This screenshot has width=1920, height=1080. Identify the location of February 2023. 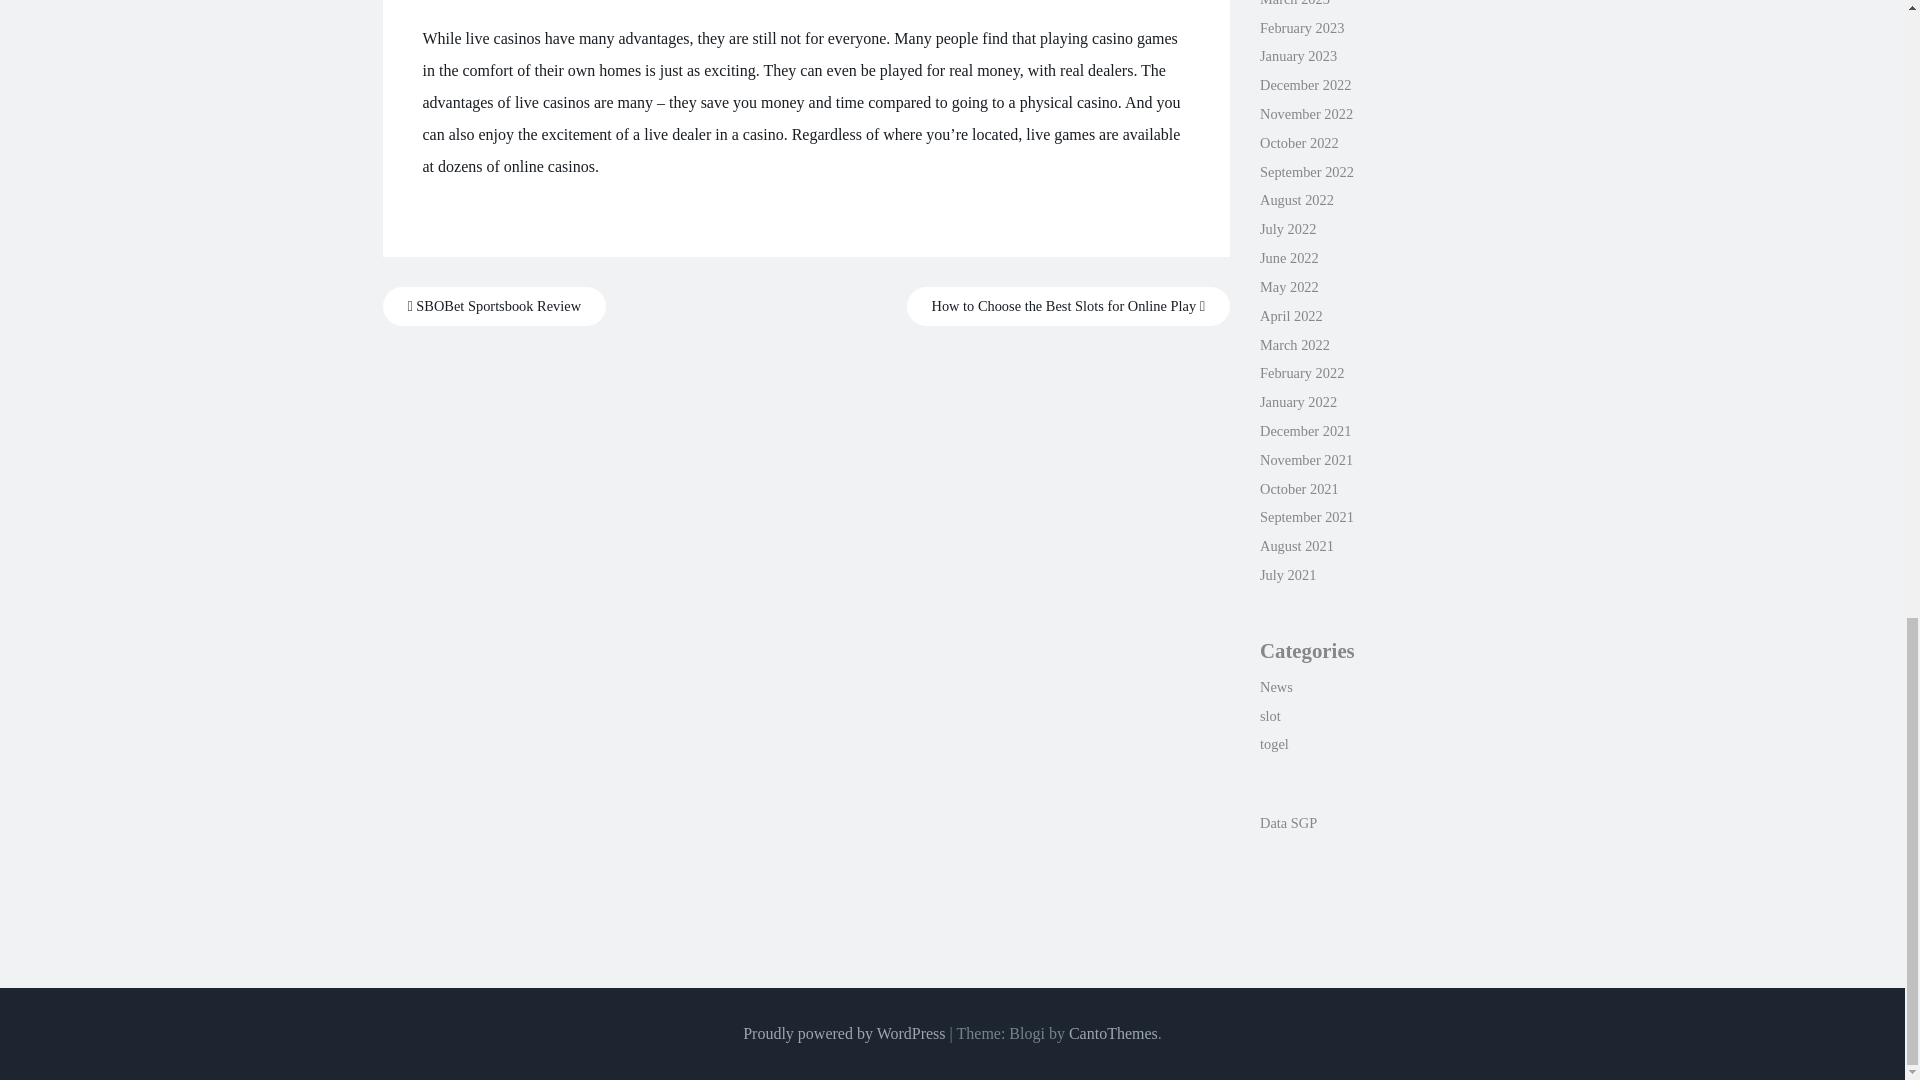
(1302, 28).